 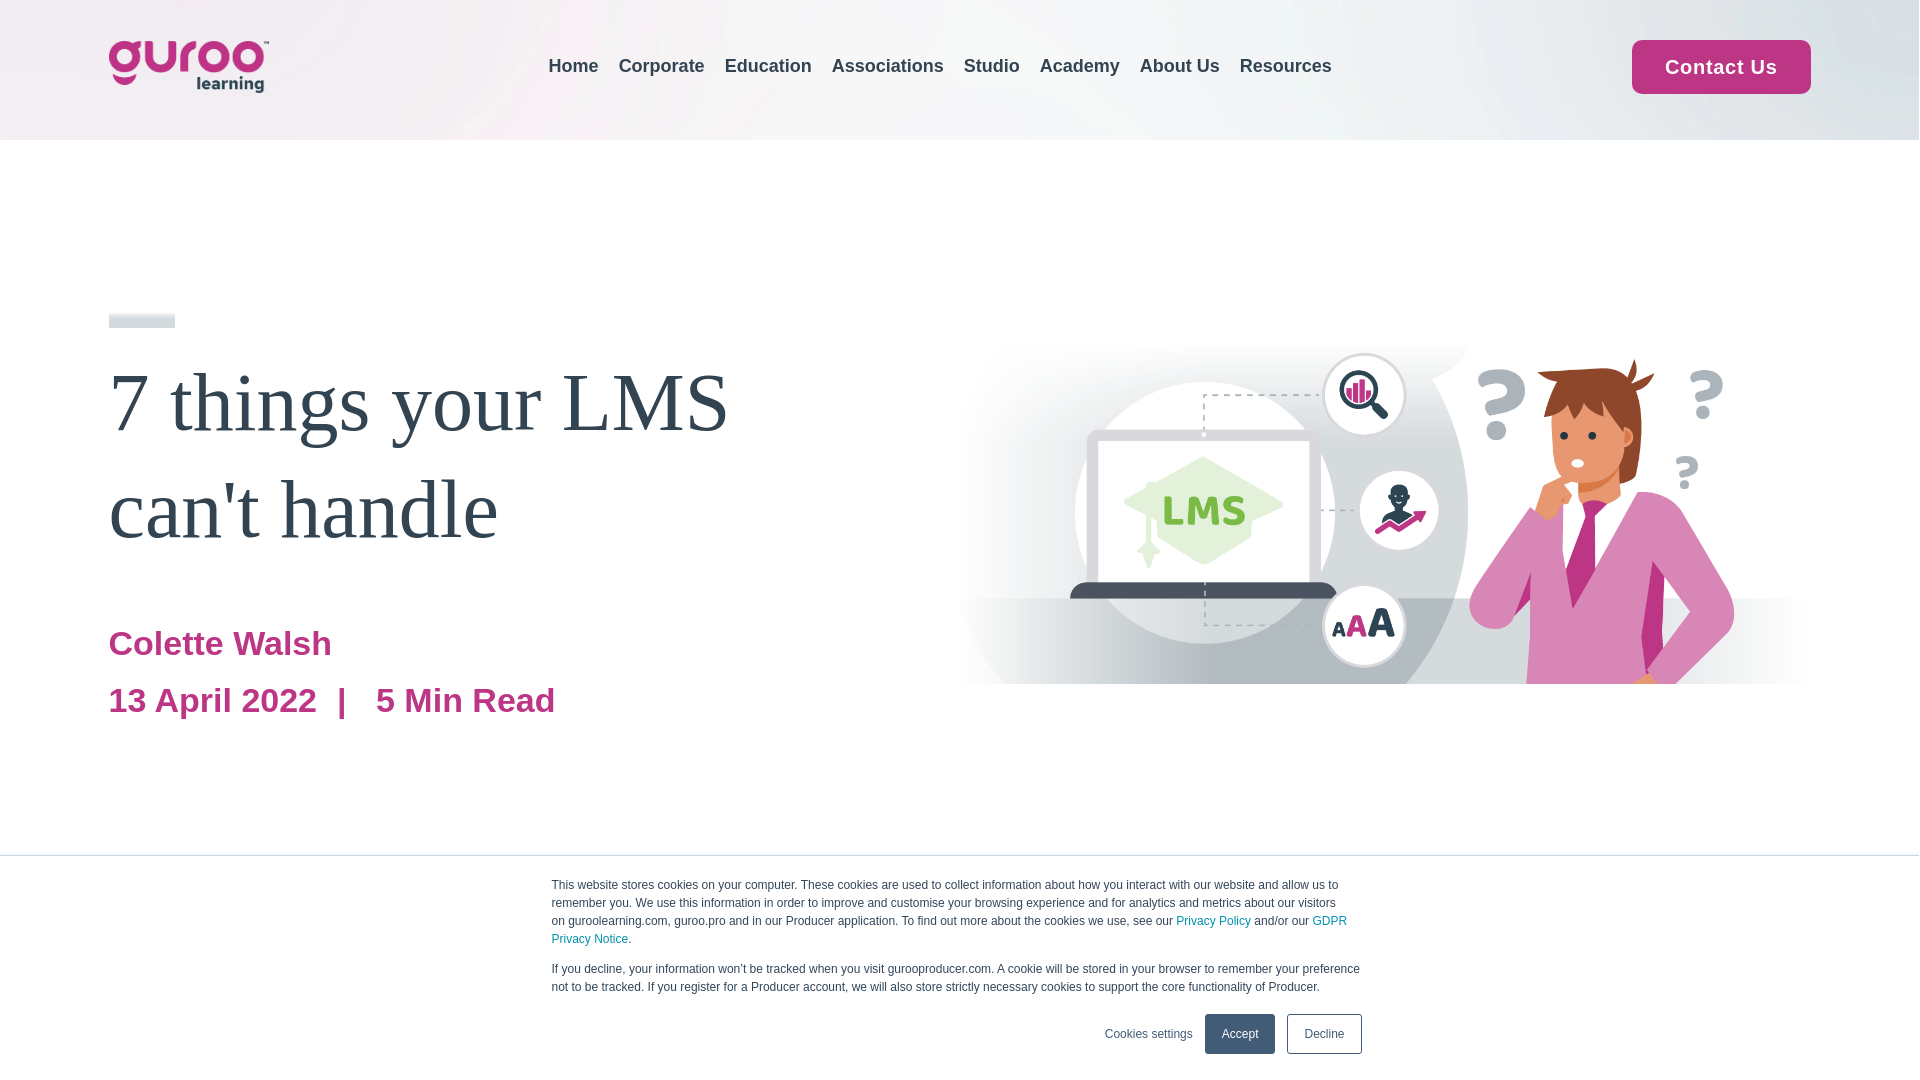 What do you see at coordinates (1721, 66) in the screenshot?
I see `Contact Us` at bounding box center [1721, 66].